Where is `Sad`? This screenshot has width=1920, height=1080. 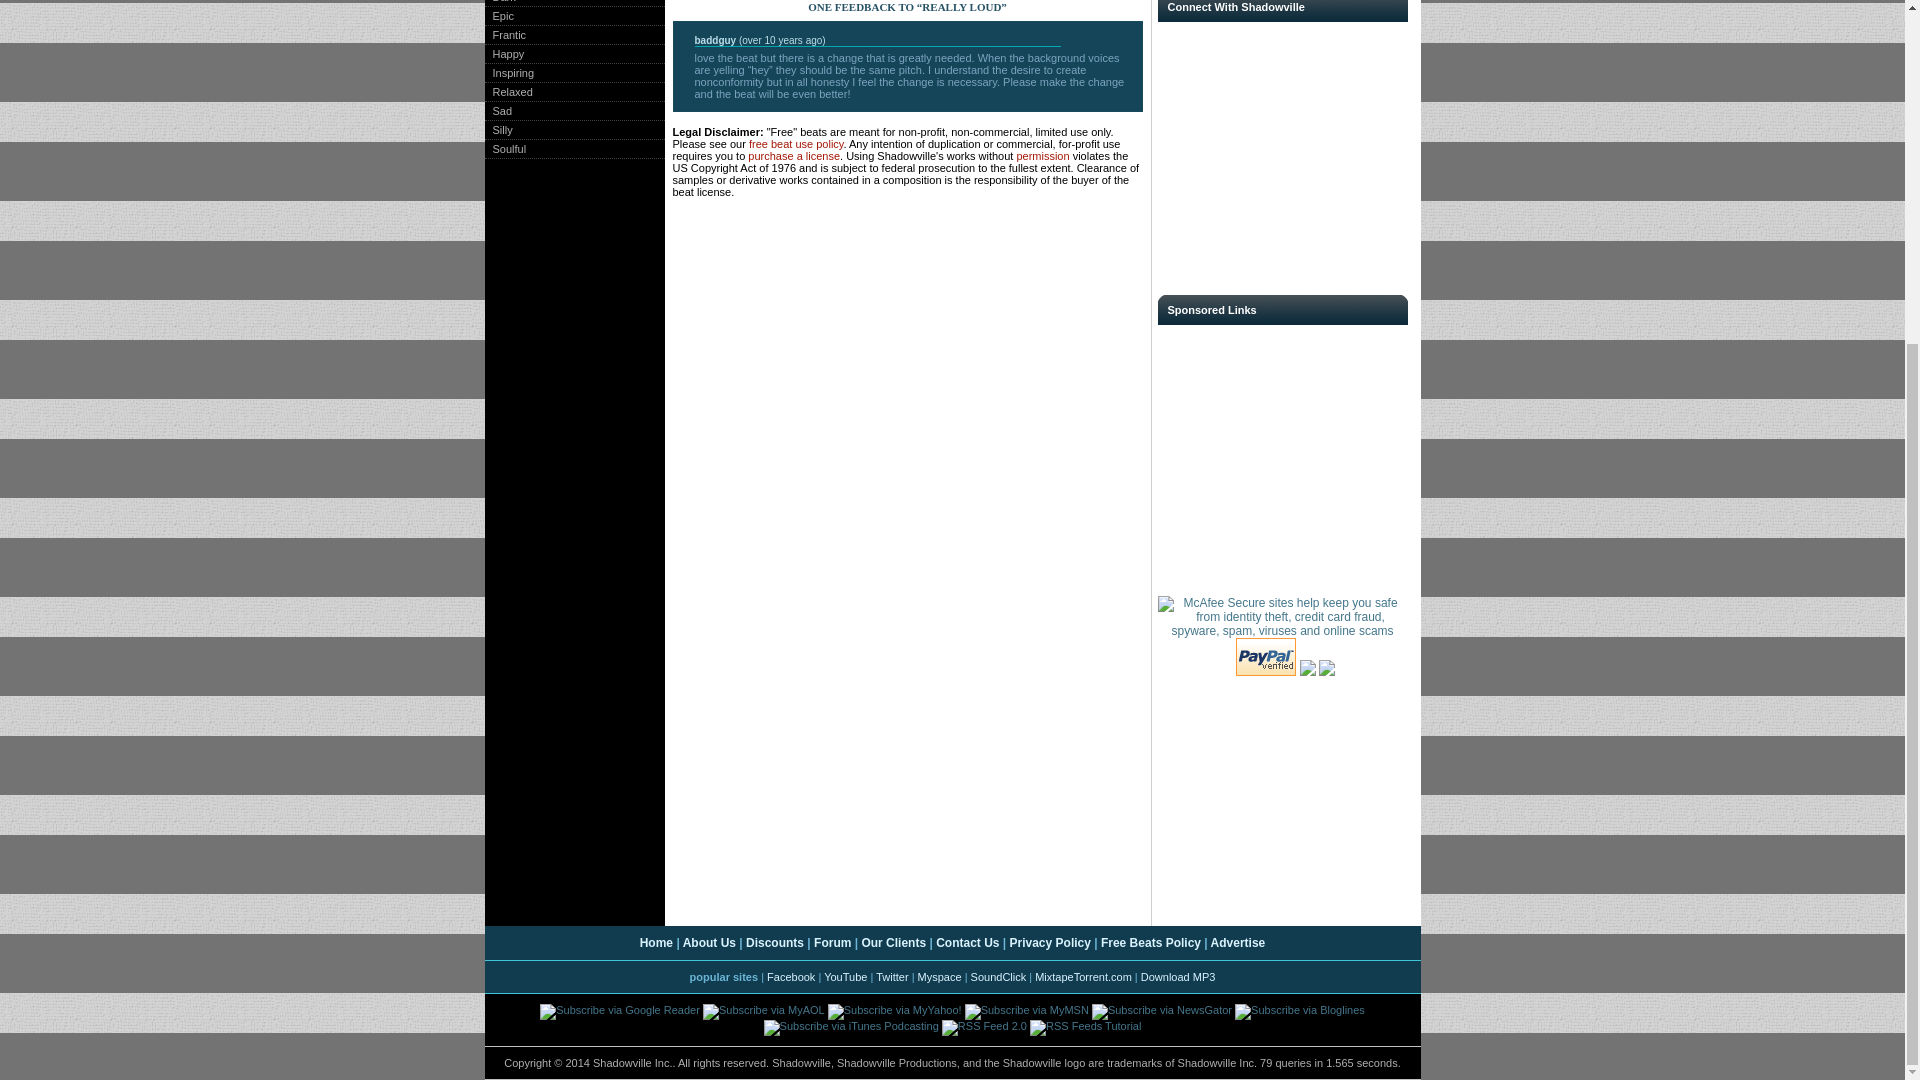
Sad is located at coordinates (498, 110).